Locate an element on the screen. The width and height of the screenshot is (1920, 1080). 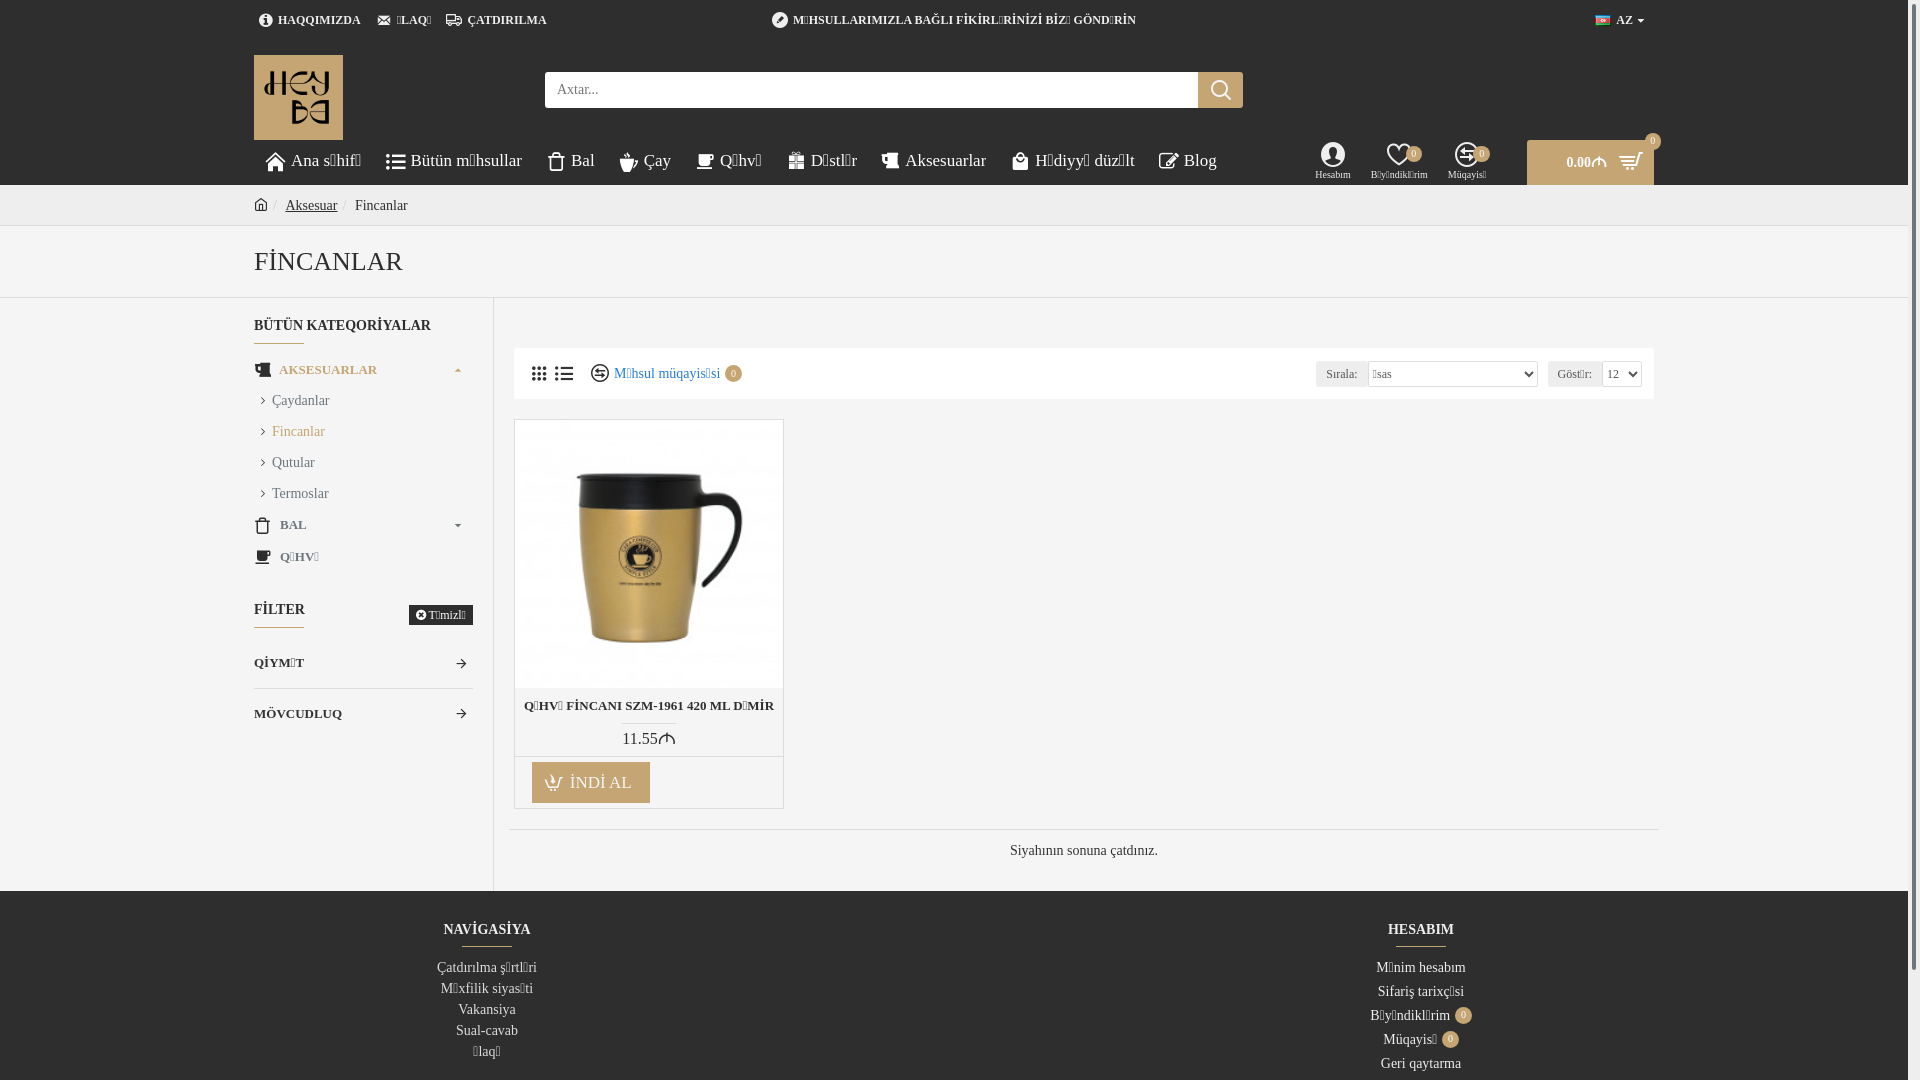
Vakansiya is located at coordinates (487, 1010).